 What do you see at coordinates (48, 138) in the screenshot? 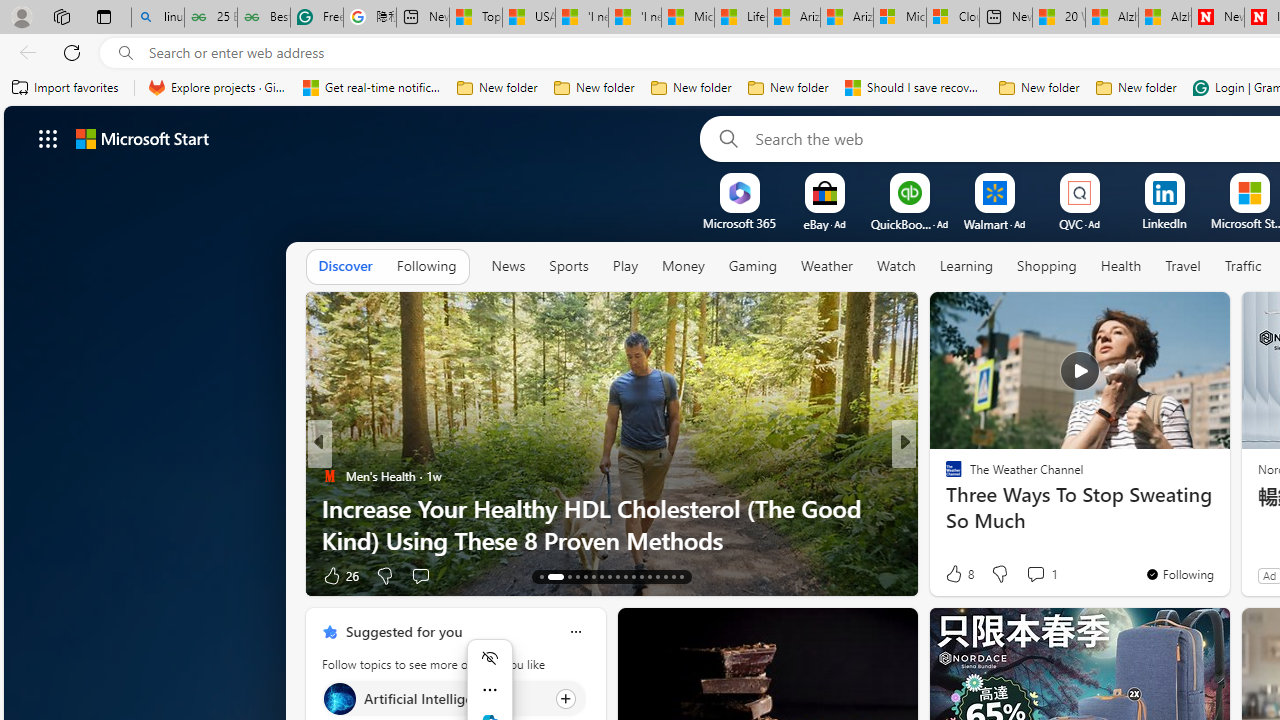
I see `App launcher` at bounding box center [48, 138].